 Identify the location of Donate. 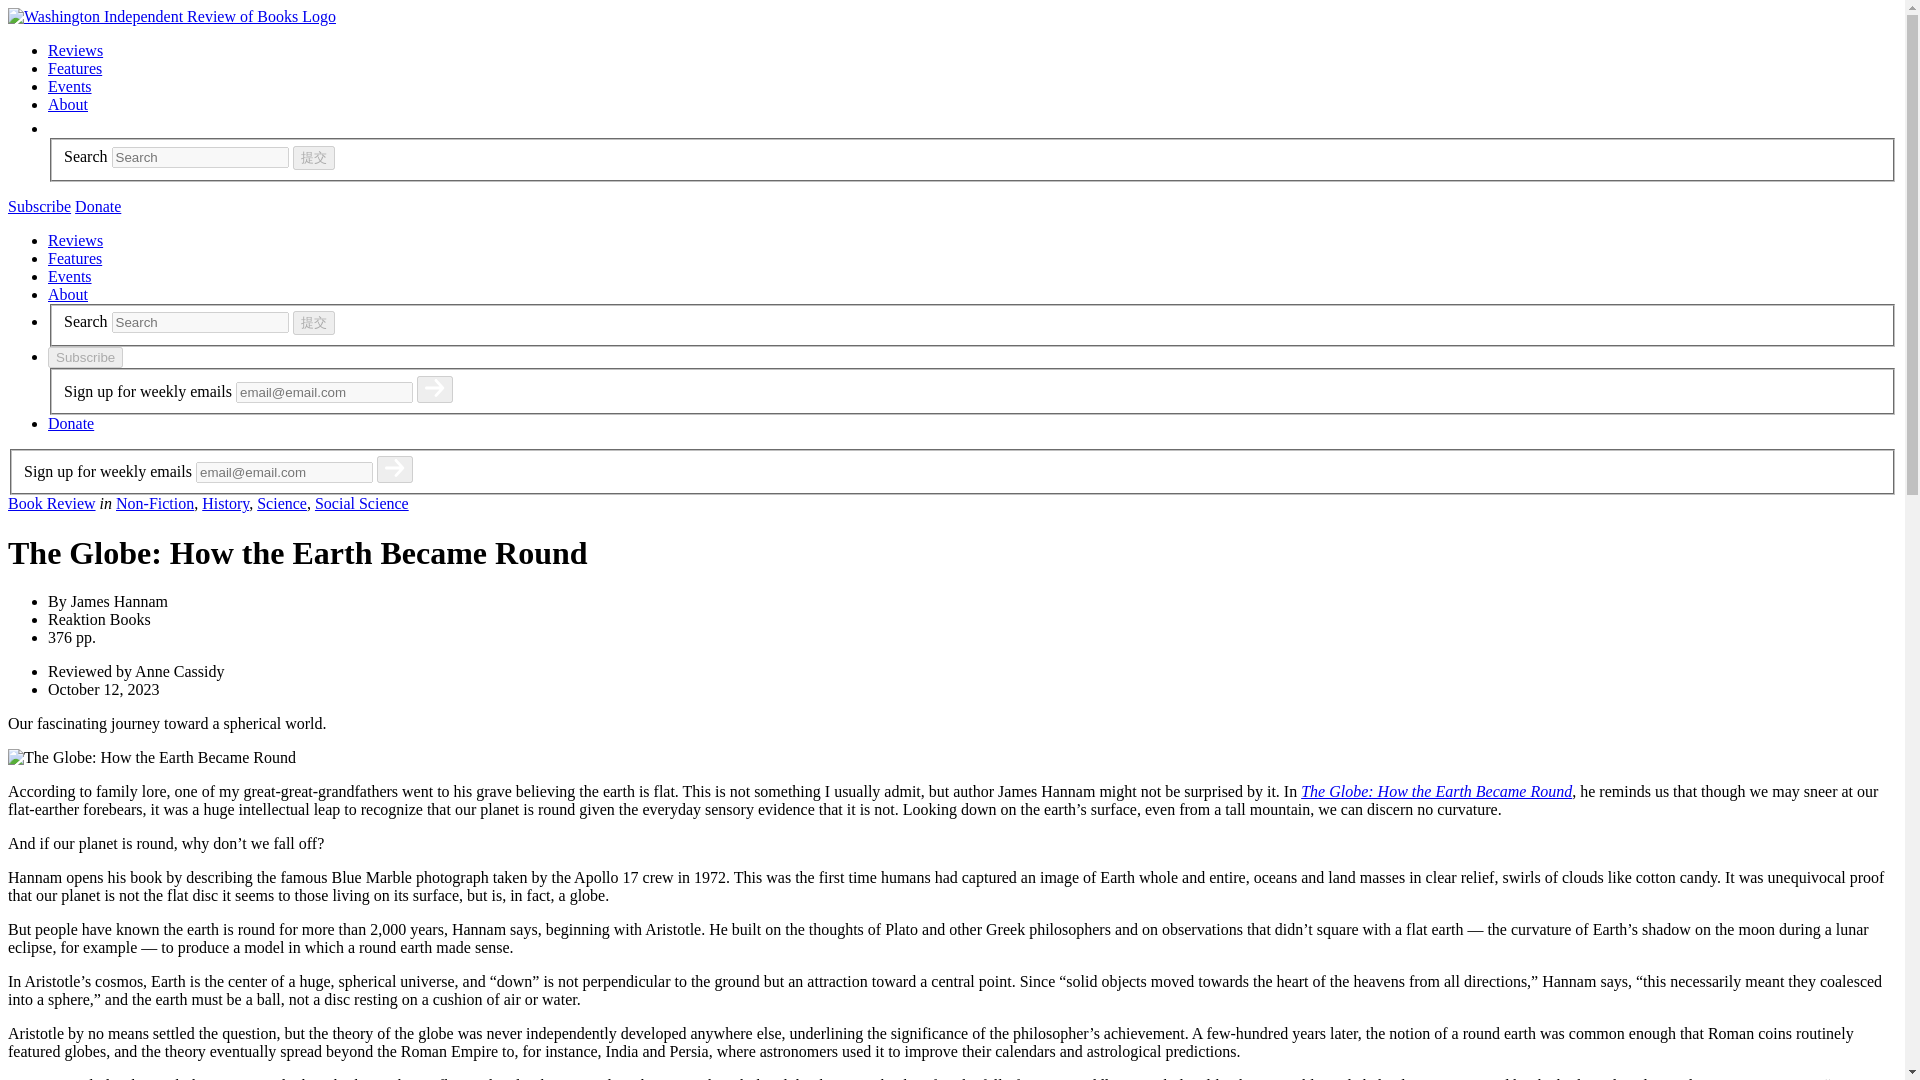
(97, 206).